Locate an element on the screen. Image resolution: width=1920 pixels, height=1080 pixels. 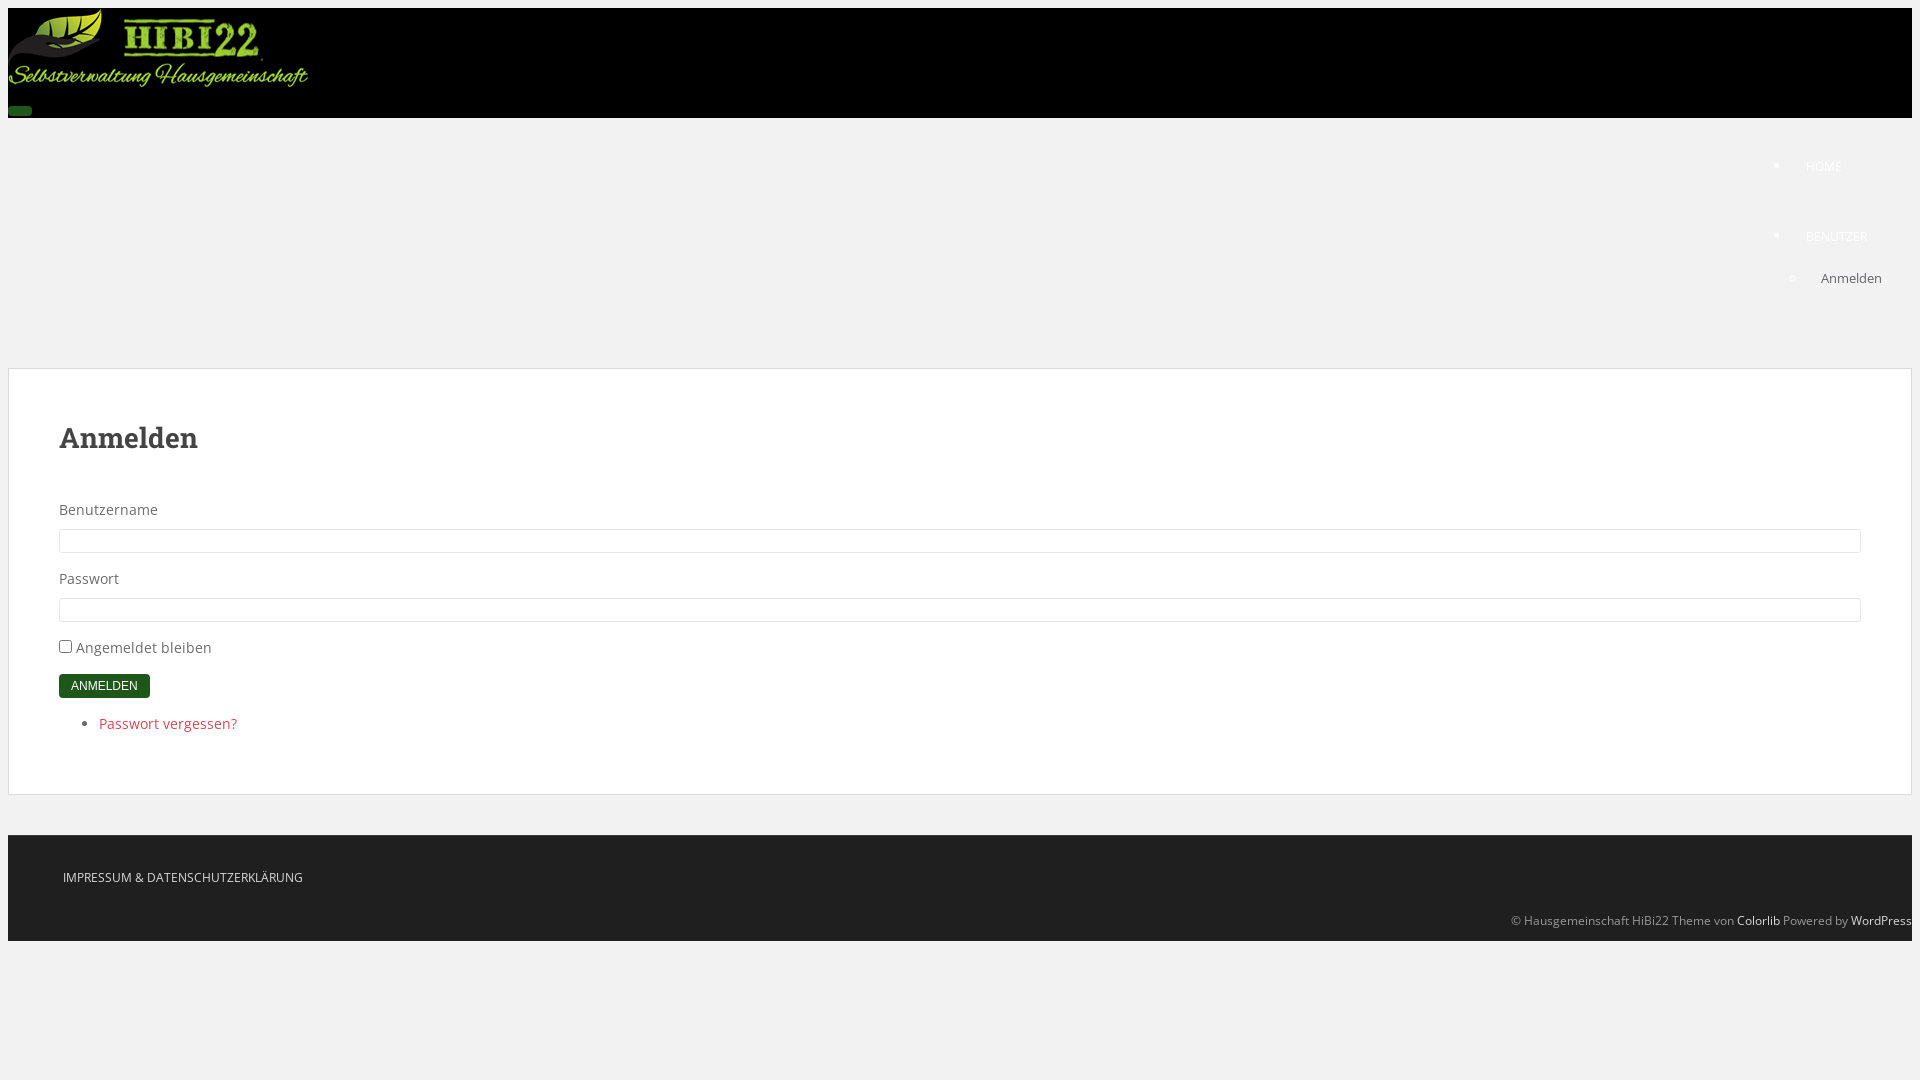
Passwort vergessen? is located at coordinates (168, 724).